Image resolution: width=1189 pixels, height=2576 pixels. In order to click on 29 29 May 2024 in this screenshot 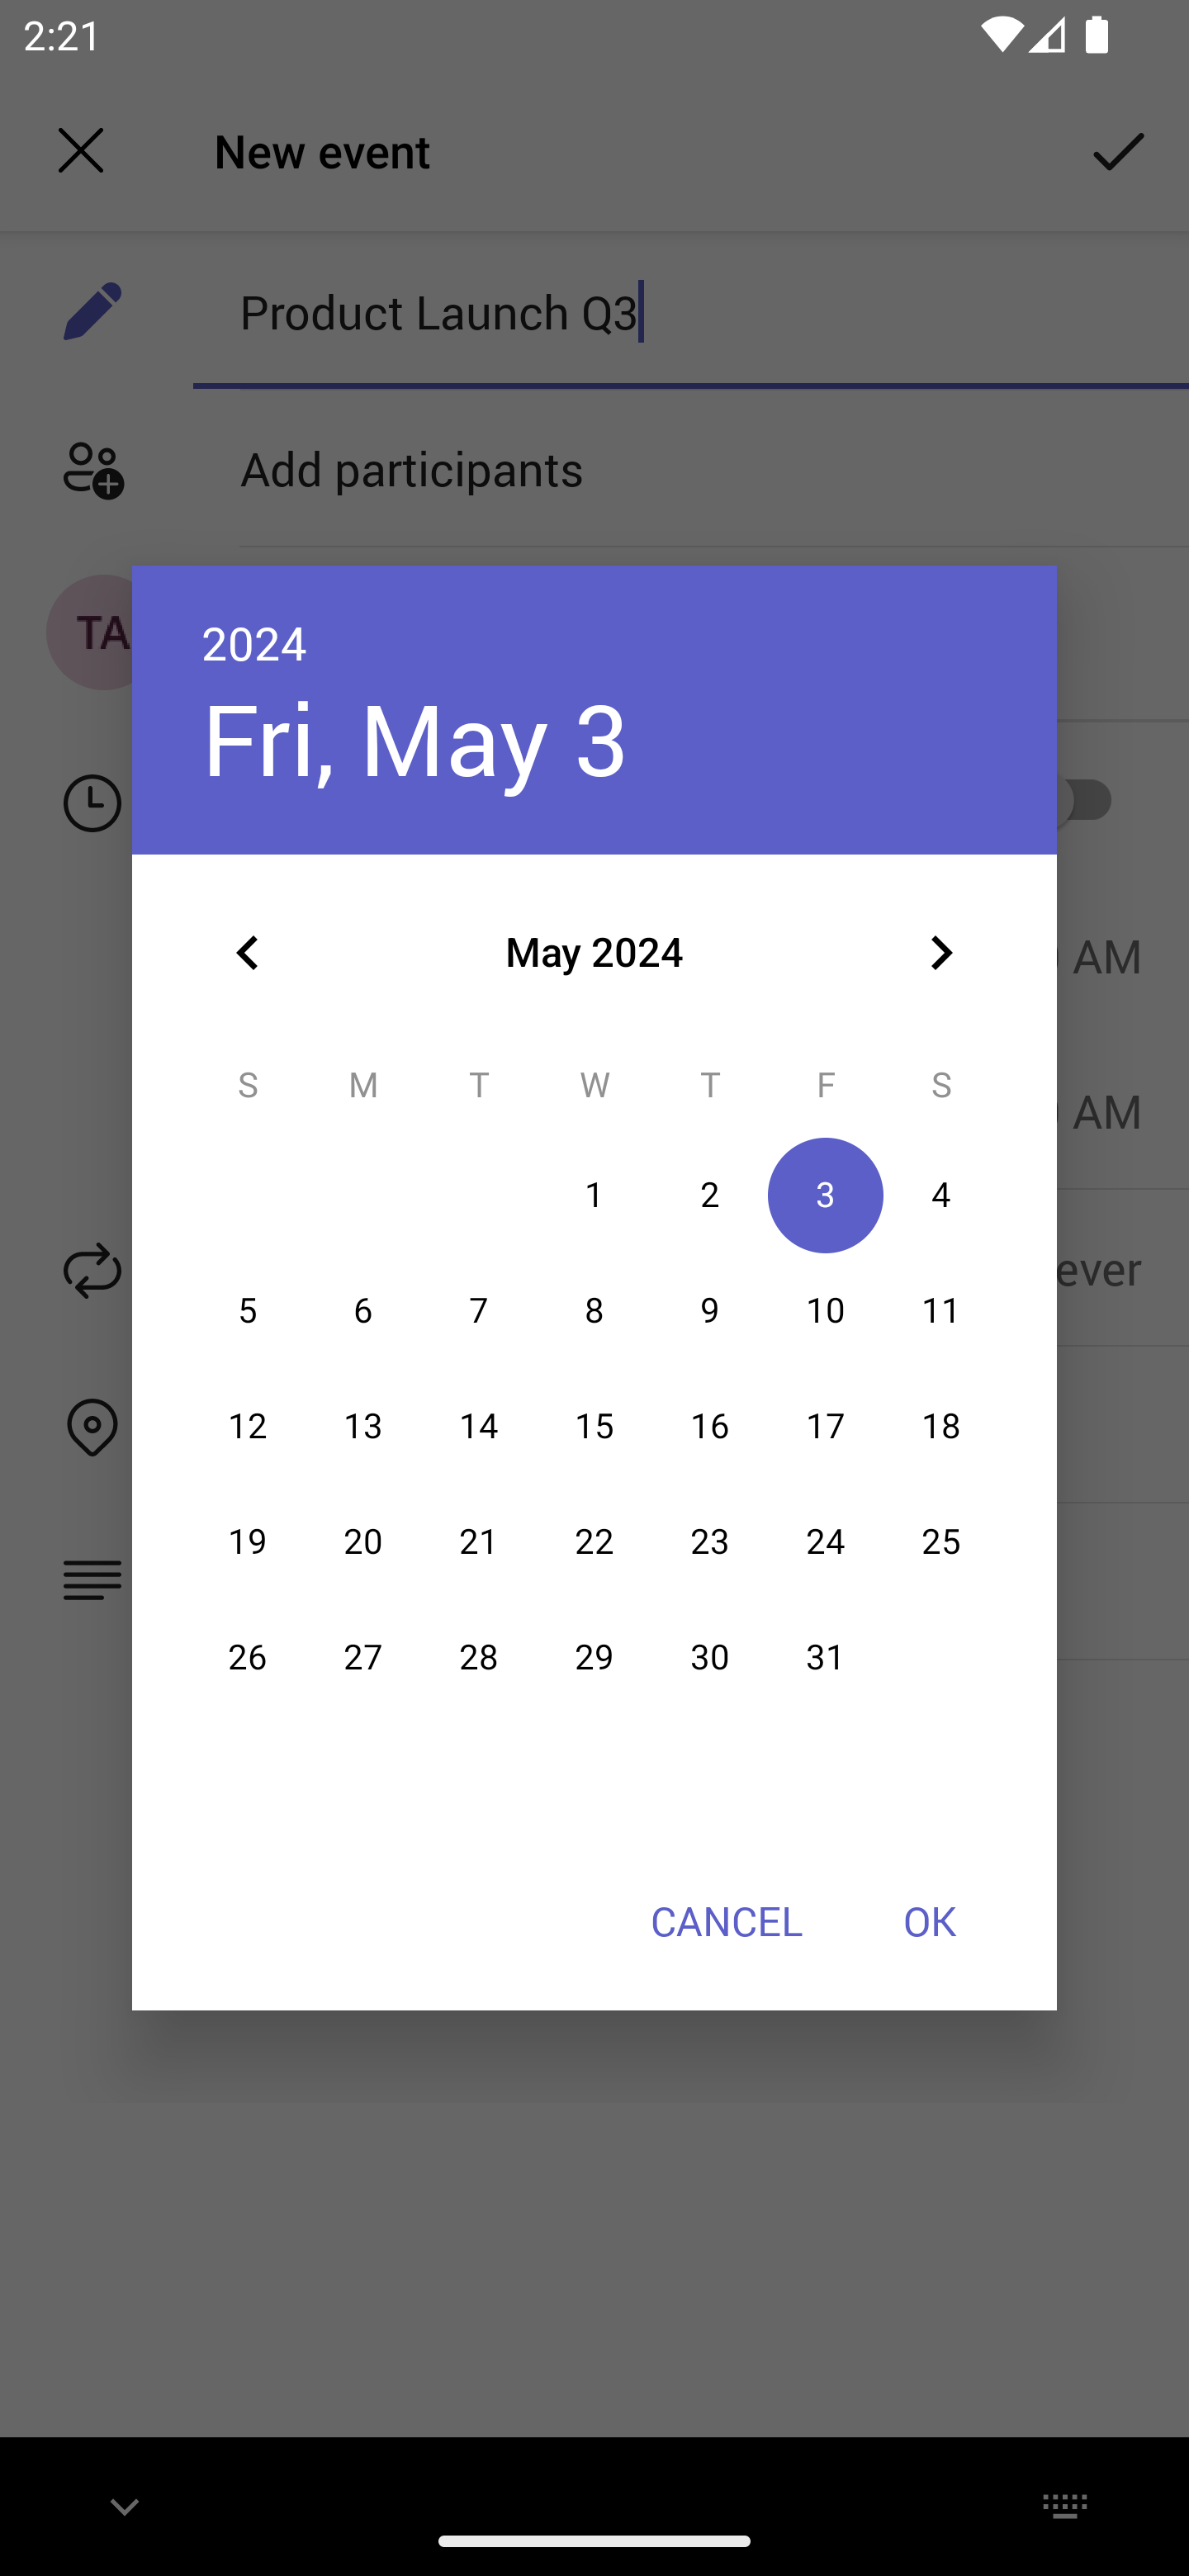, I will do `click(594, 1657)`.